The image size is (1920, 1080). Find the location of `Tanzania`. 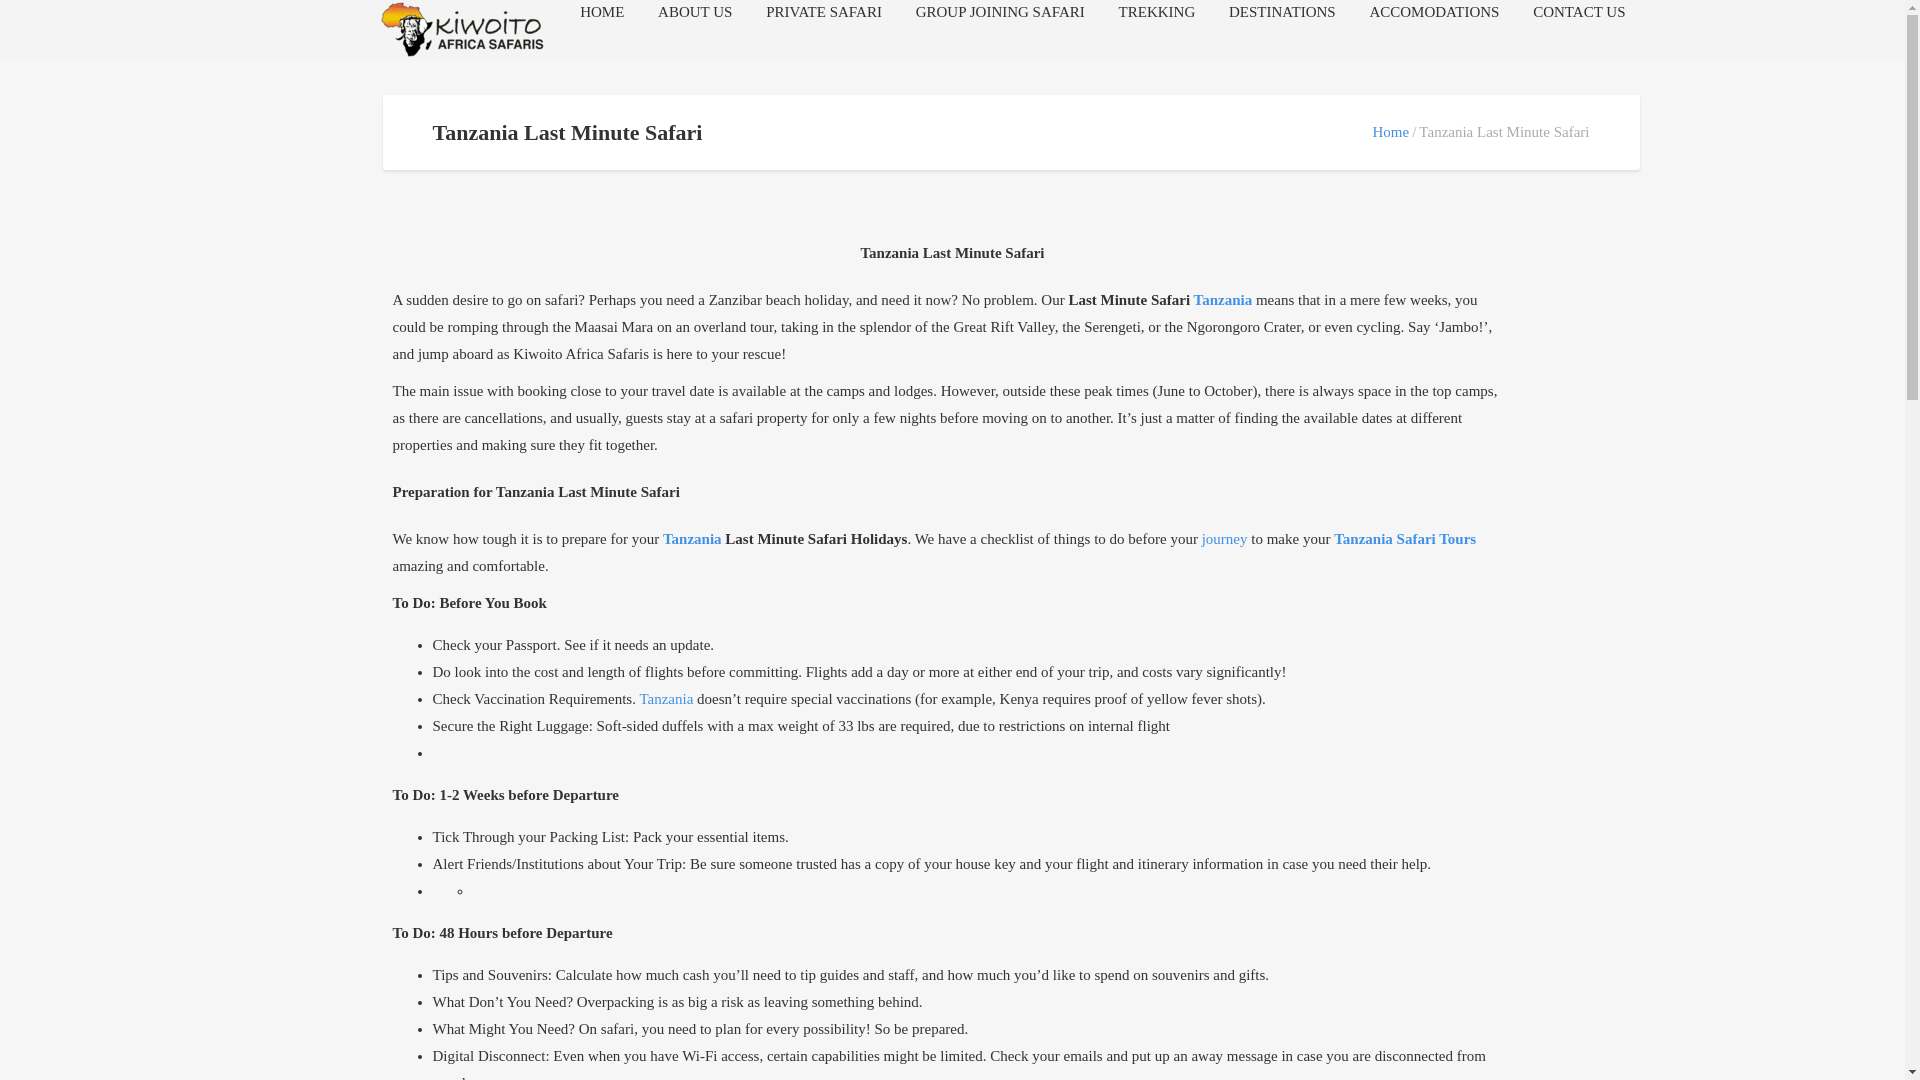

Tanzania is located at coordinates (1224, 300).